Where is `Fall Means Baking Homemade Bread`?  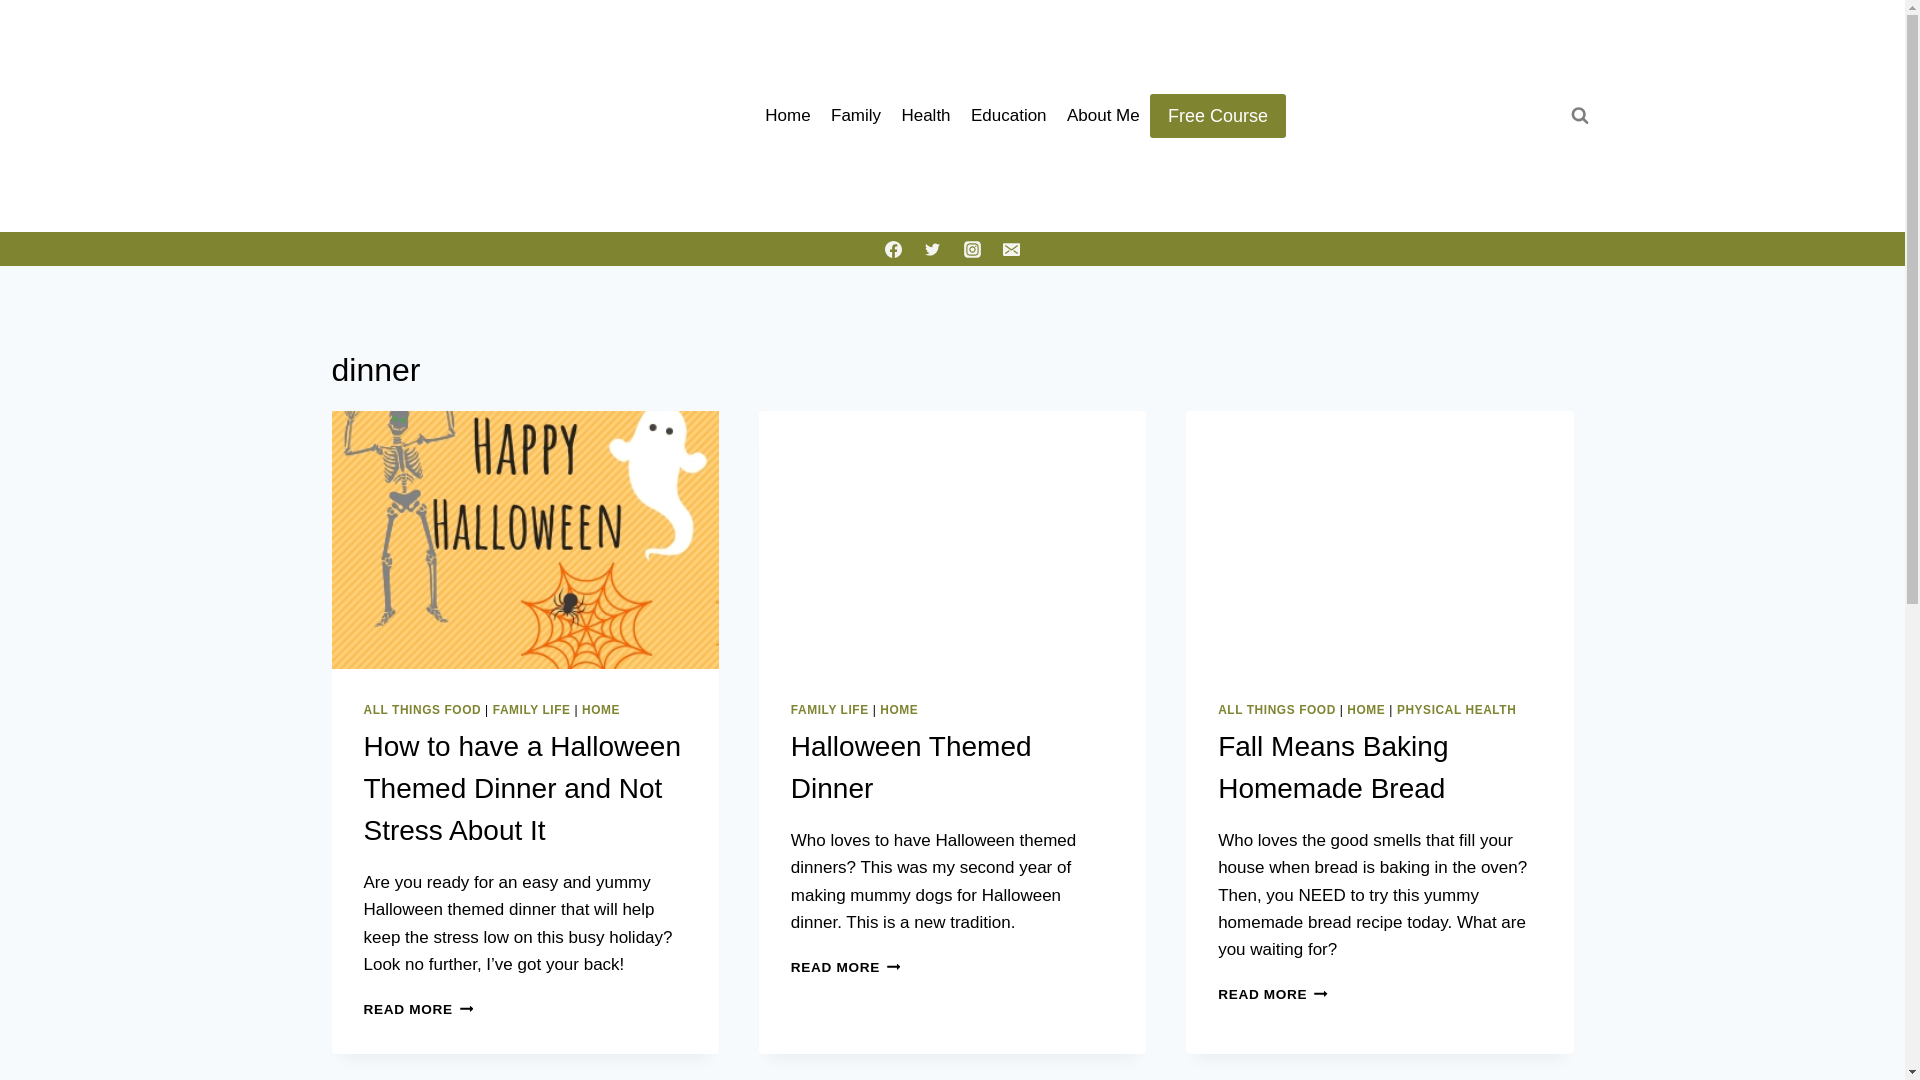 Fall Means Baking Homemade Bread is located at coordinates (1456, 710).